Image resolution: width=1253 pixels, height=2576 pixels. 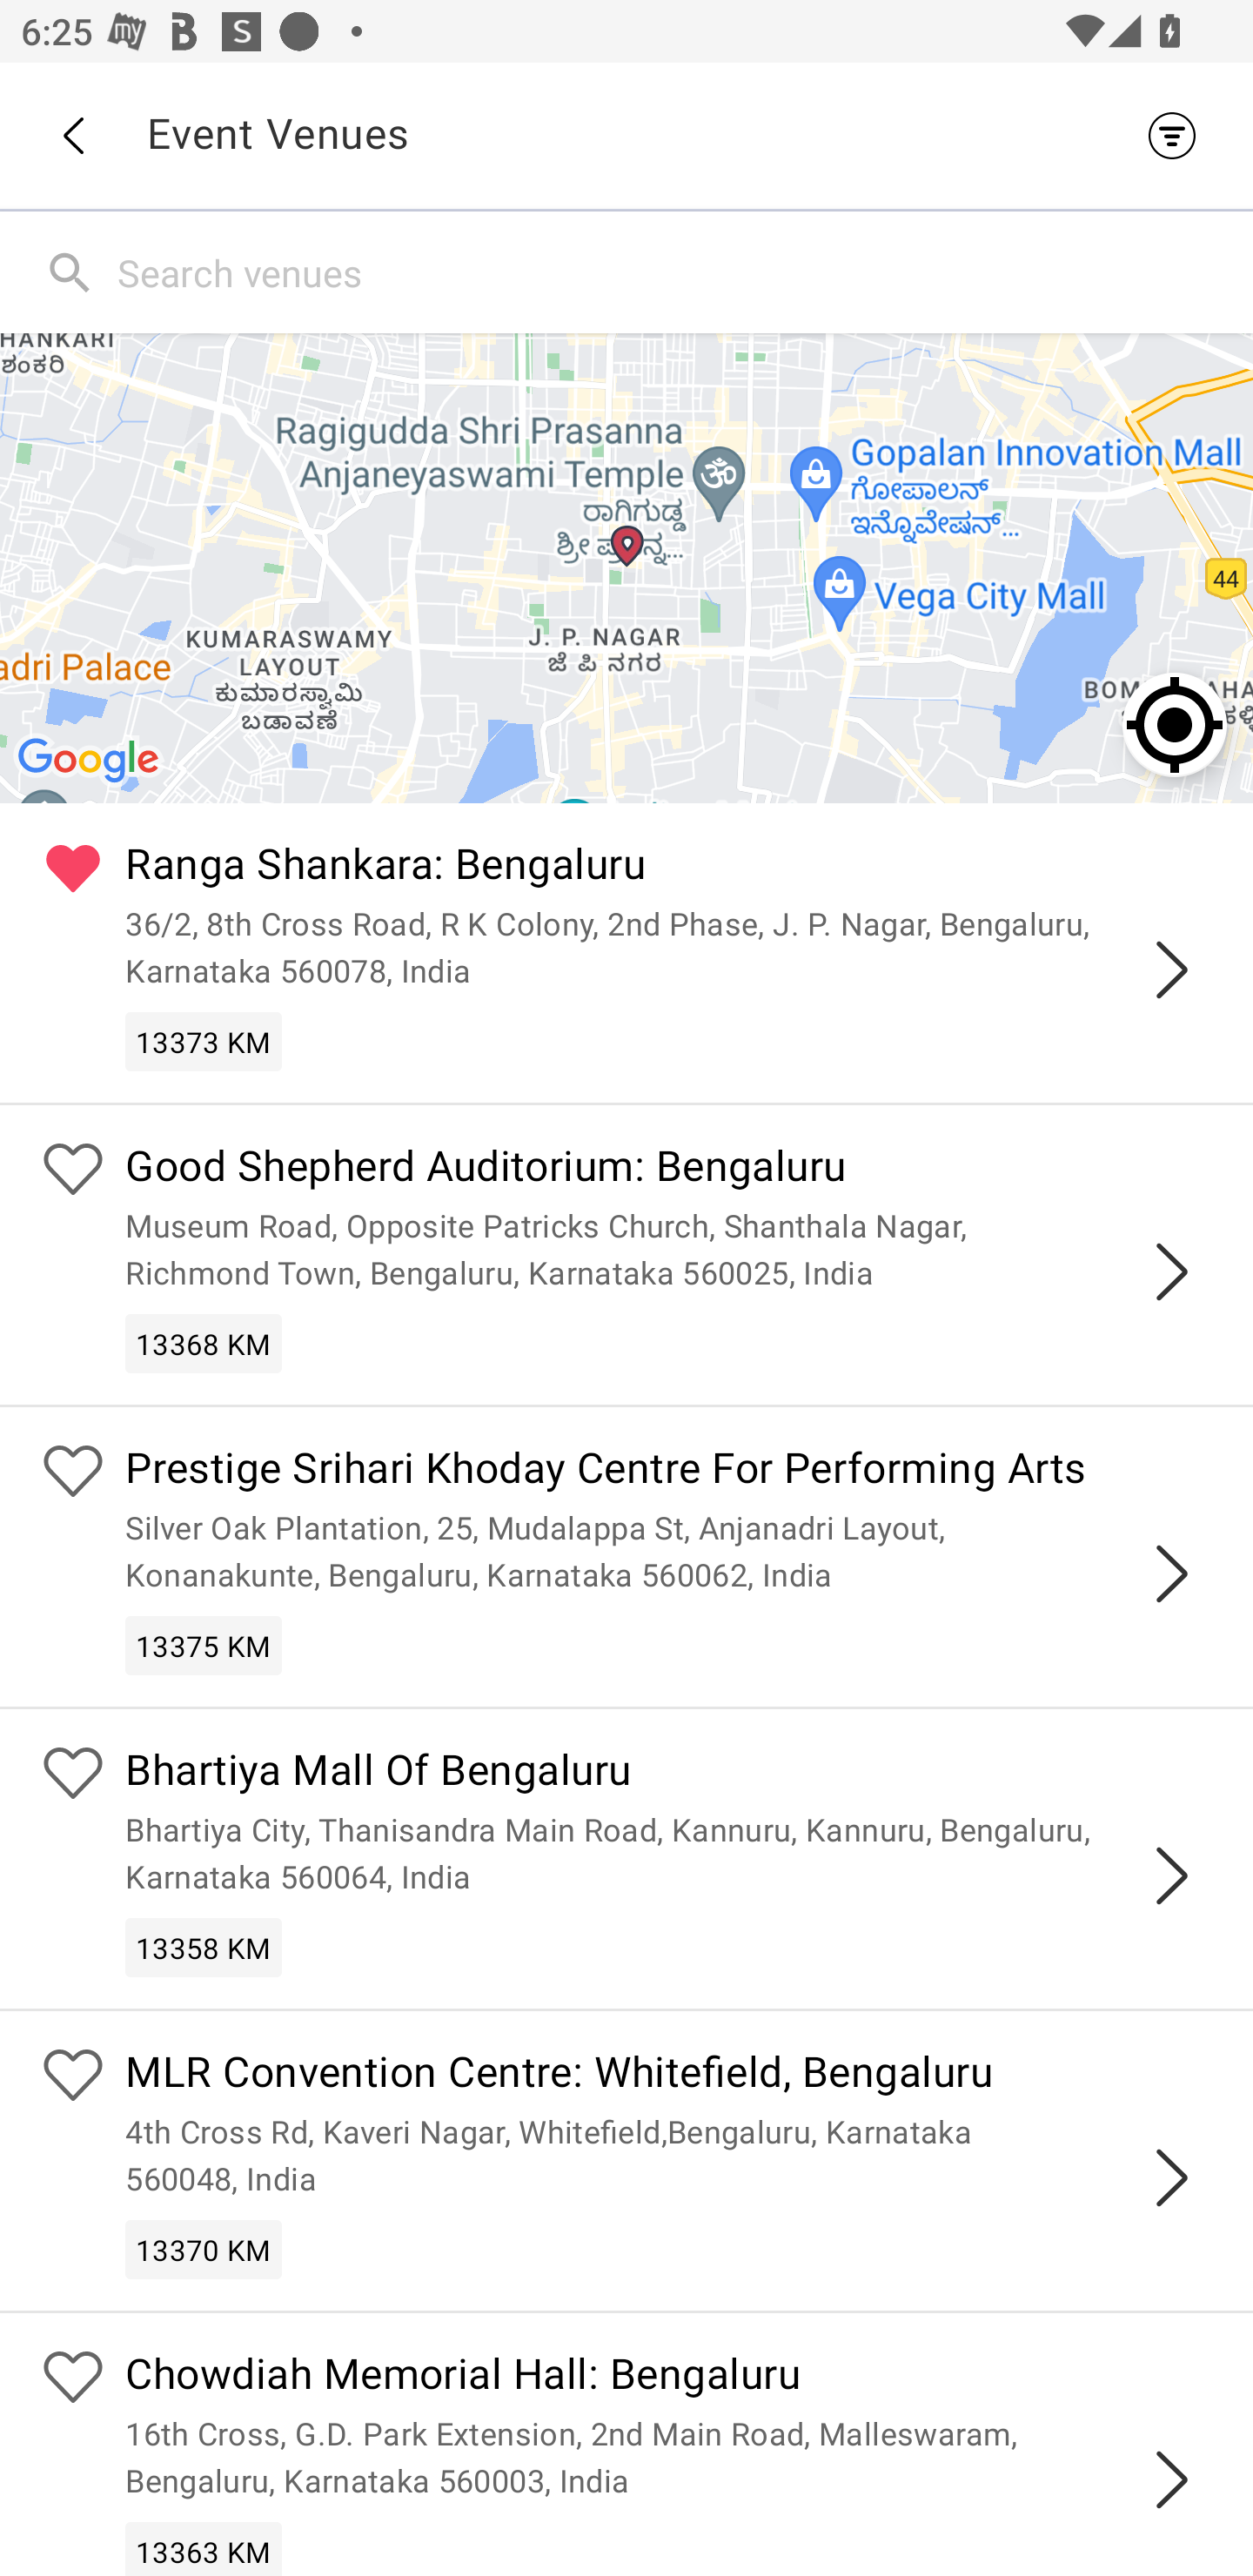 I want to click on Search venues, so click(x=679, y=272).